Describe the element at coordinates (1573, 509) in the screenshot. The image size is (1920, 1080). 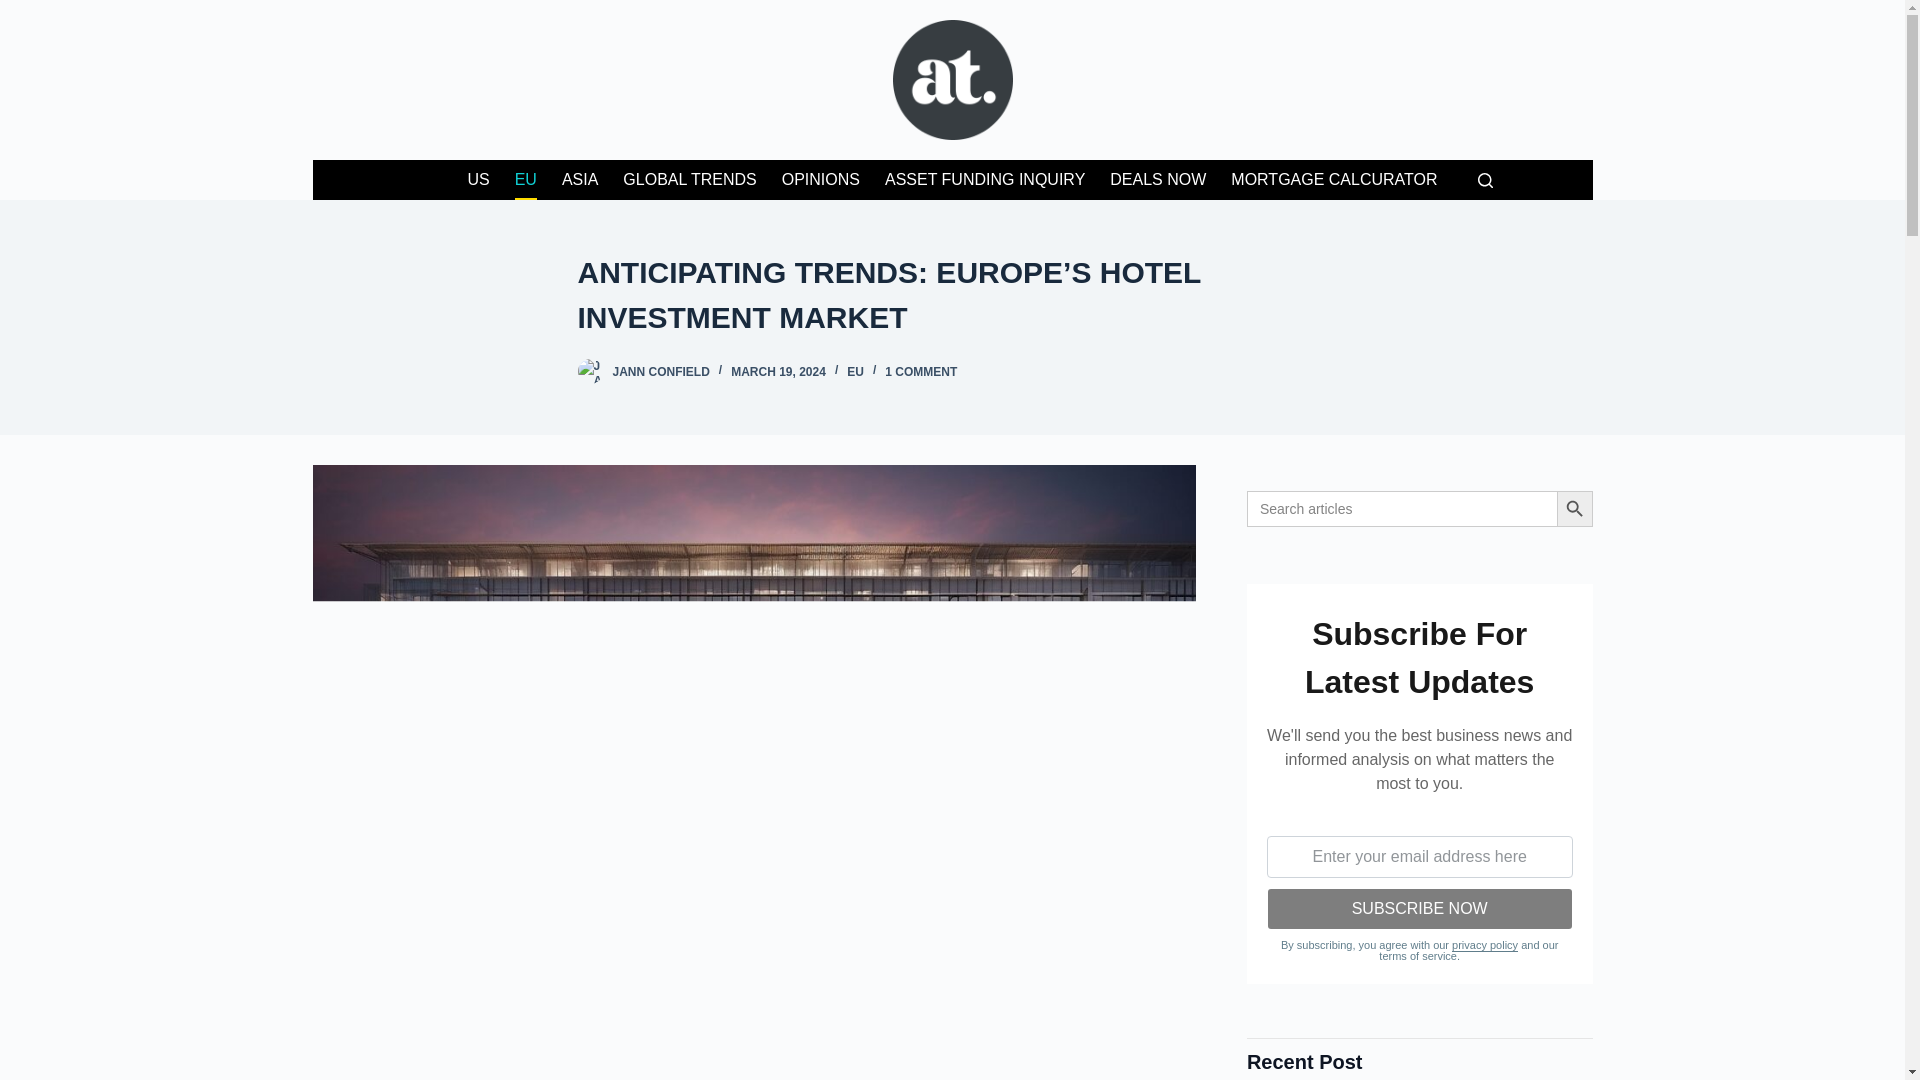
I see `Search Button` at that location.